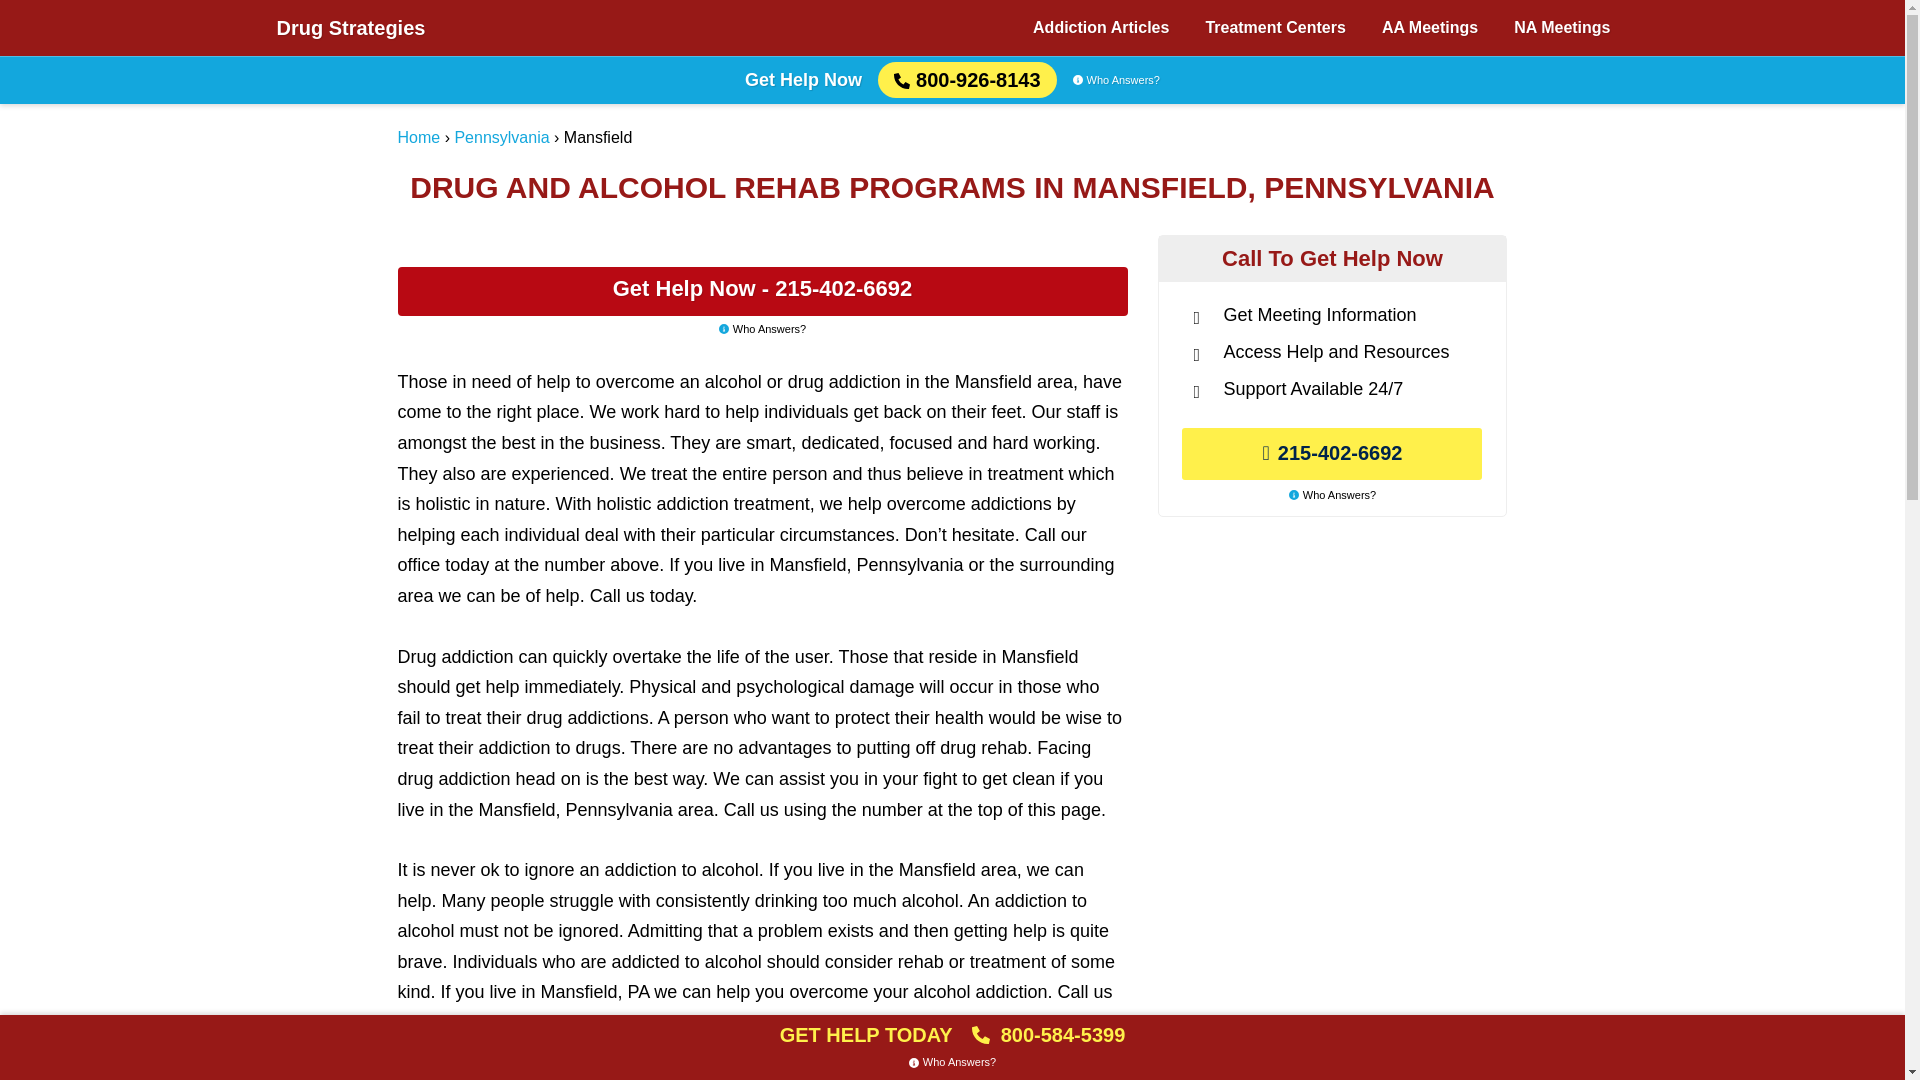 This screenshot has height=1080, width=1920. I want to click on 215-402-6692, so click(1332, 453).